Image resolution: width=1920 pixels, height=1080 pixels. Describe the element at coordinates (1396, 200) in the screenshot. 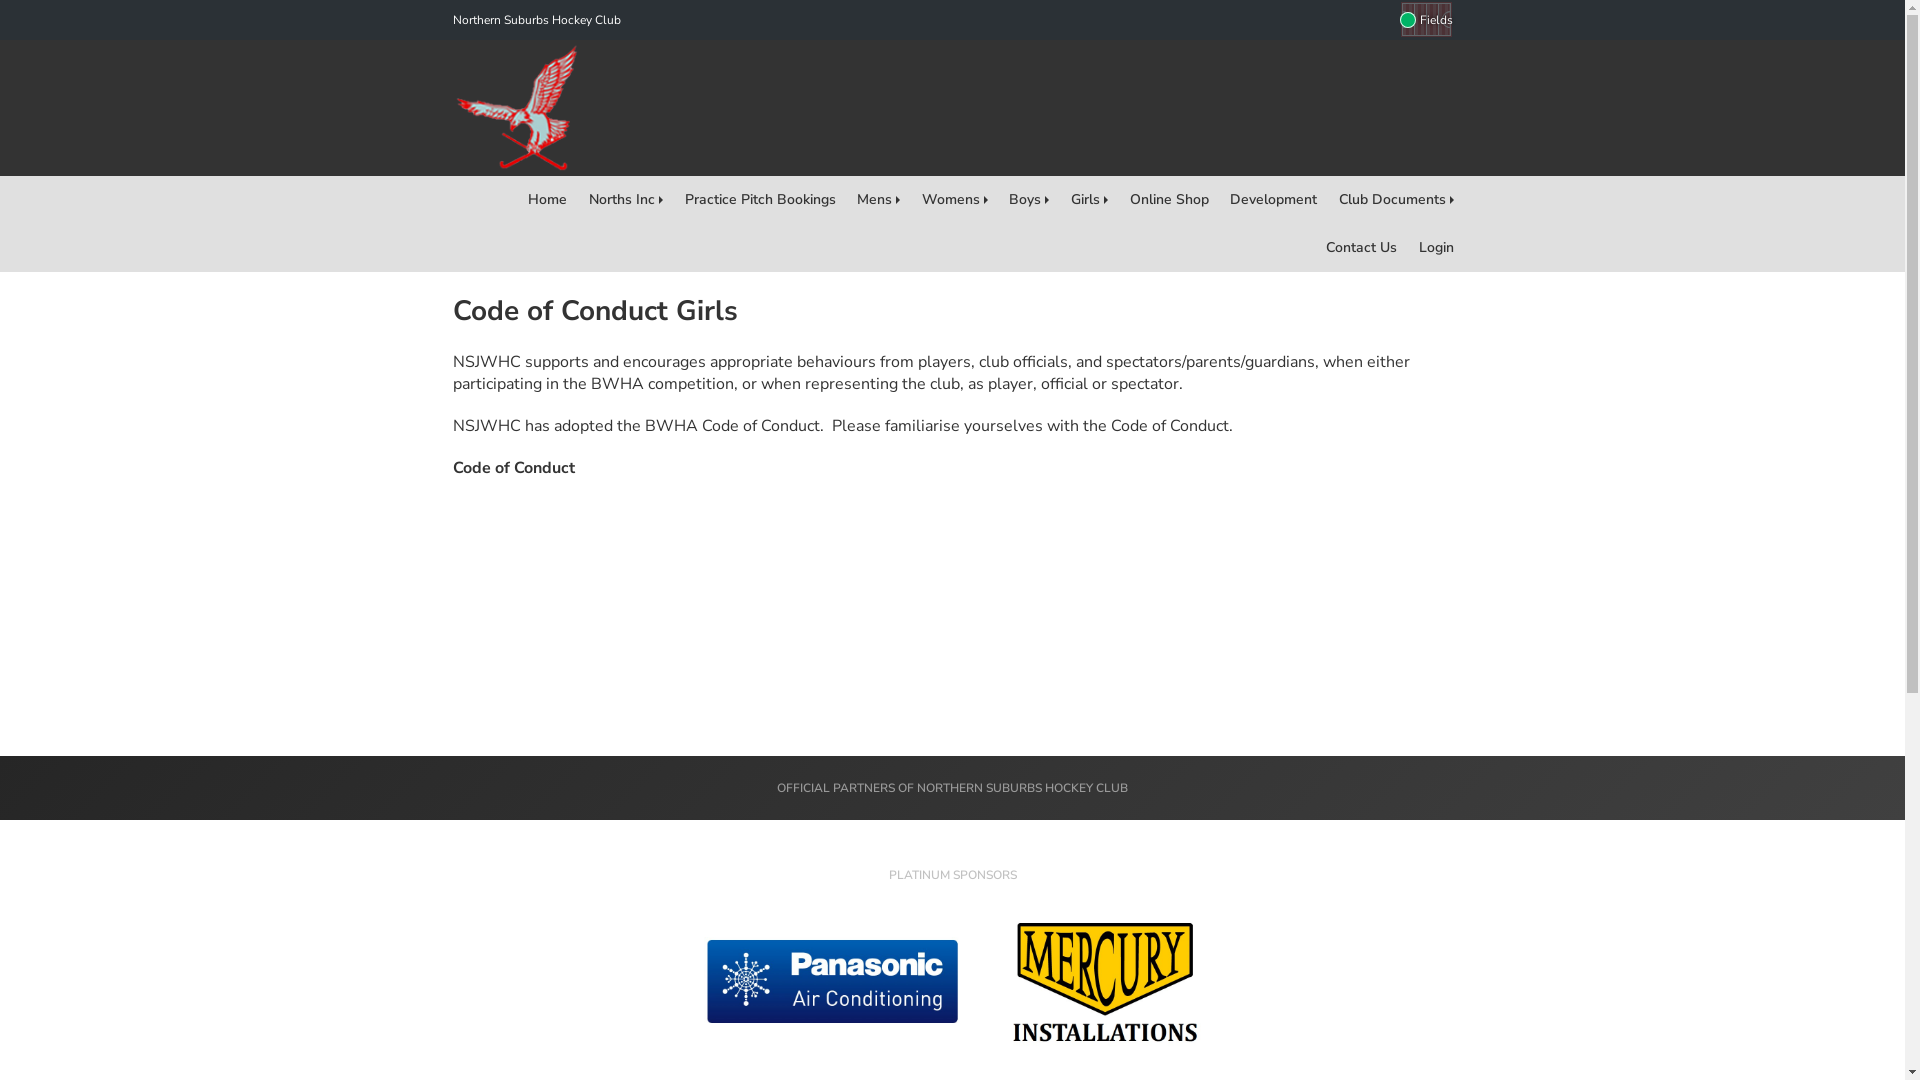

I see `Club Documents` at that location.